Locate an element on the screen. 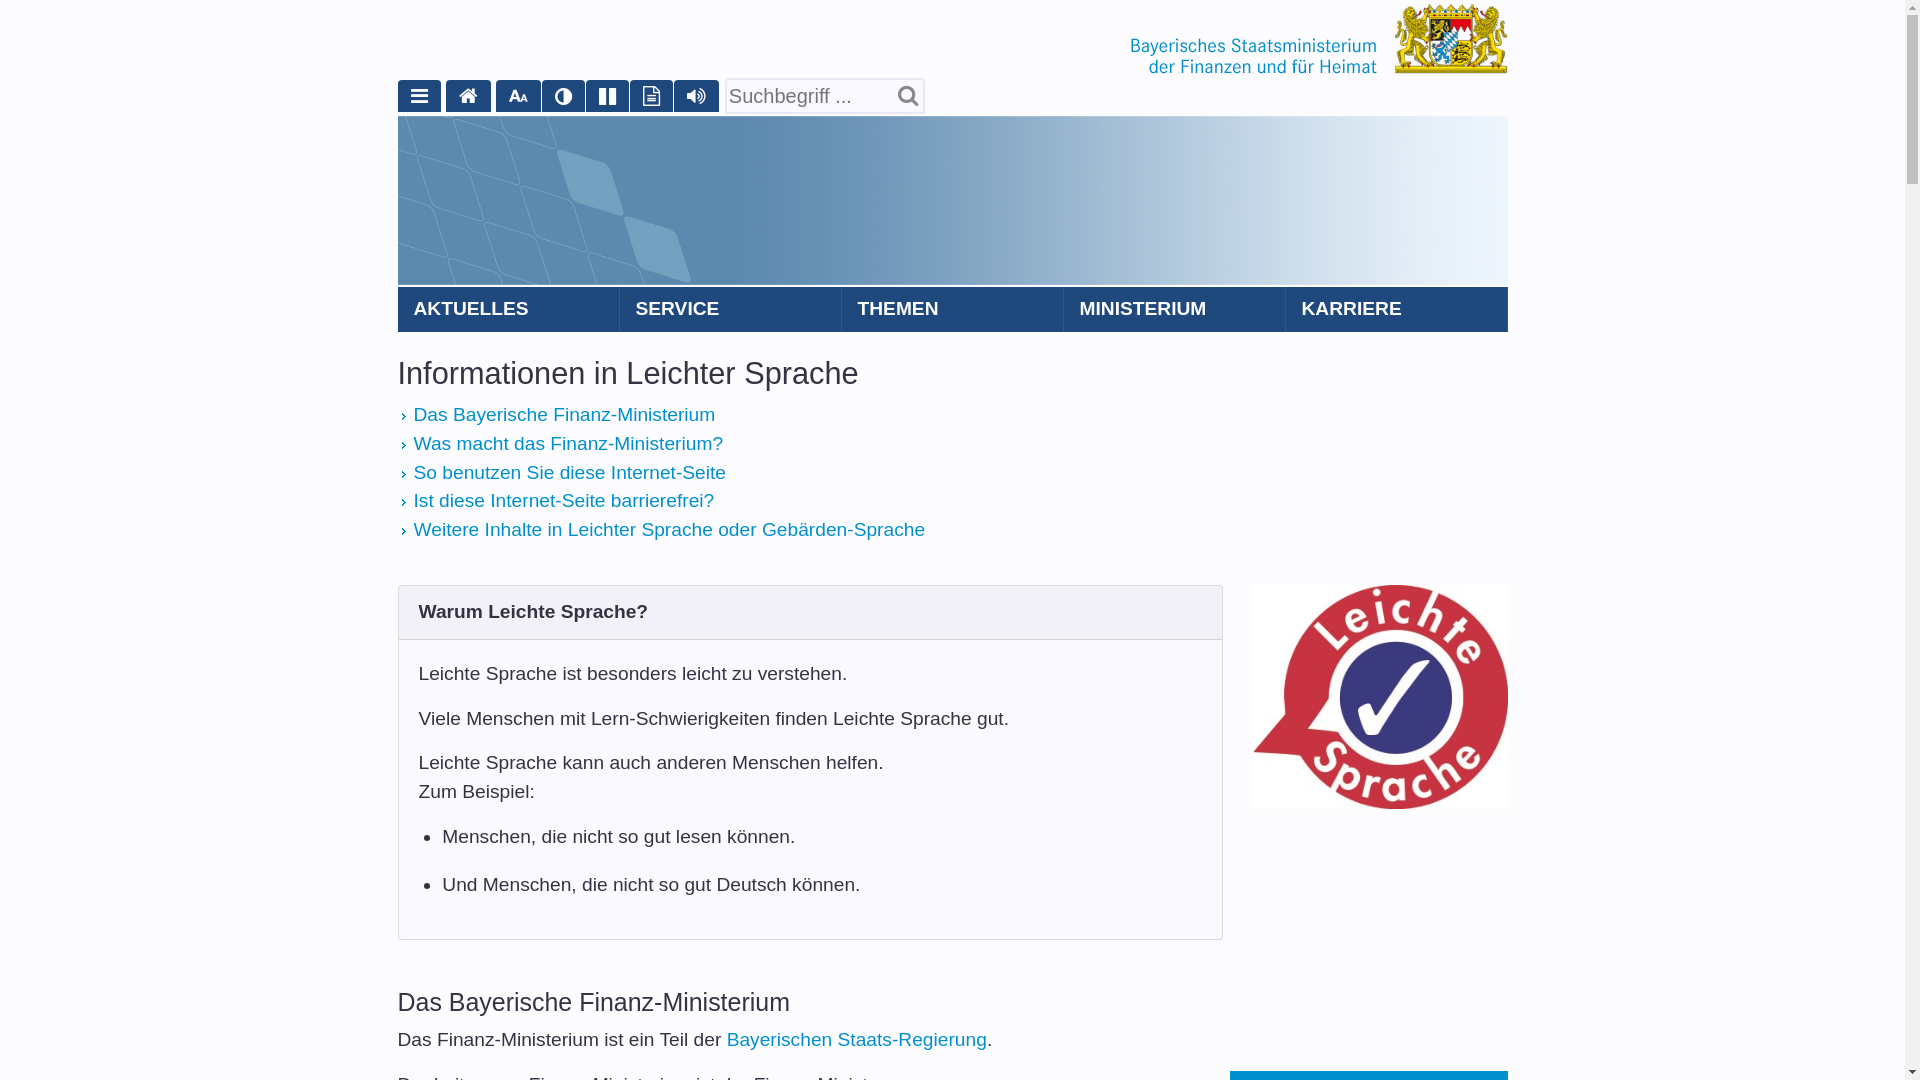  Zur Startseite is located at coordinates (468, 96).